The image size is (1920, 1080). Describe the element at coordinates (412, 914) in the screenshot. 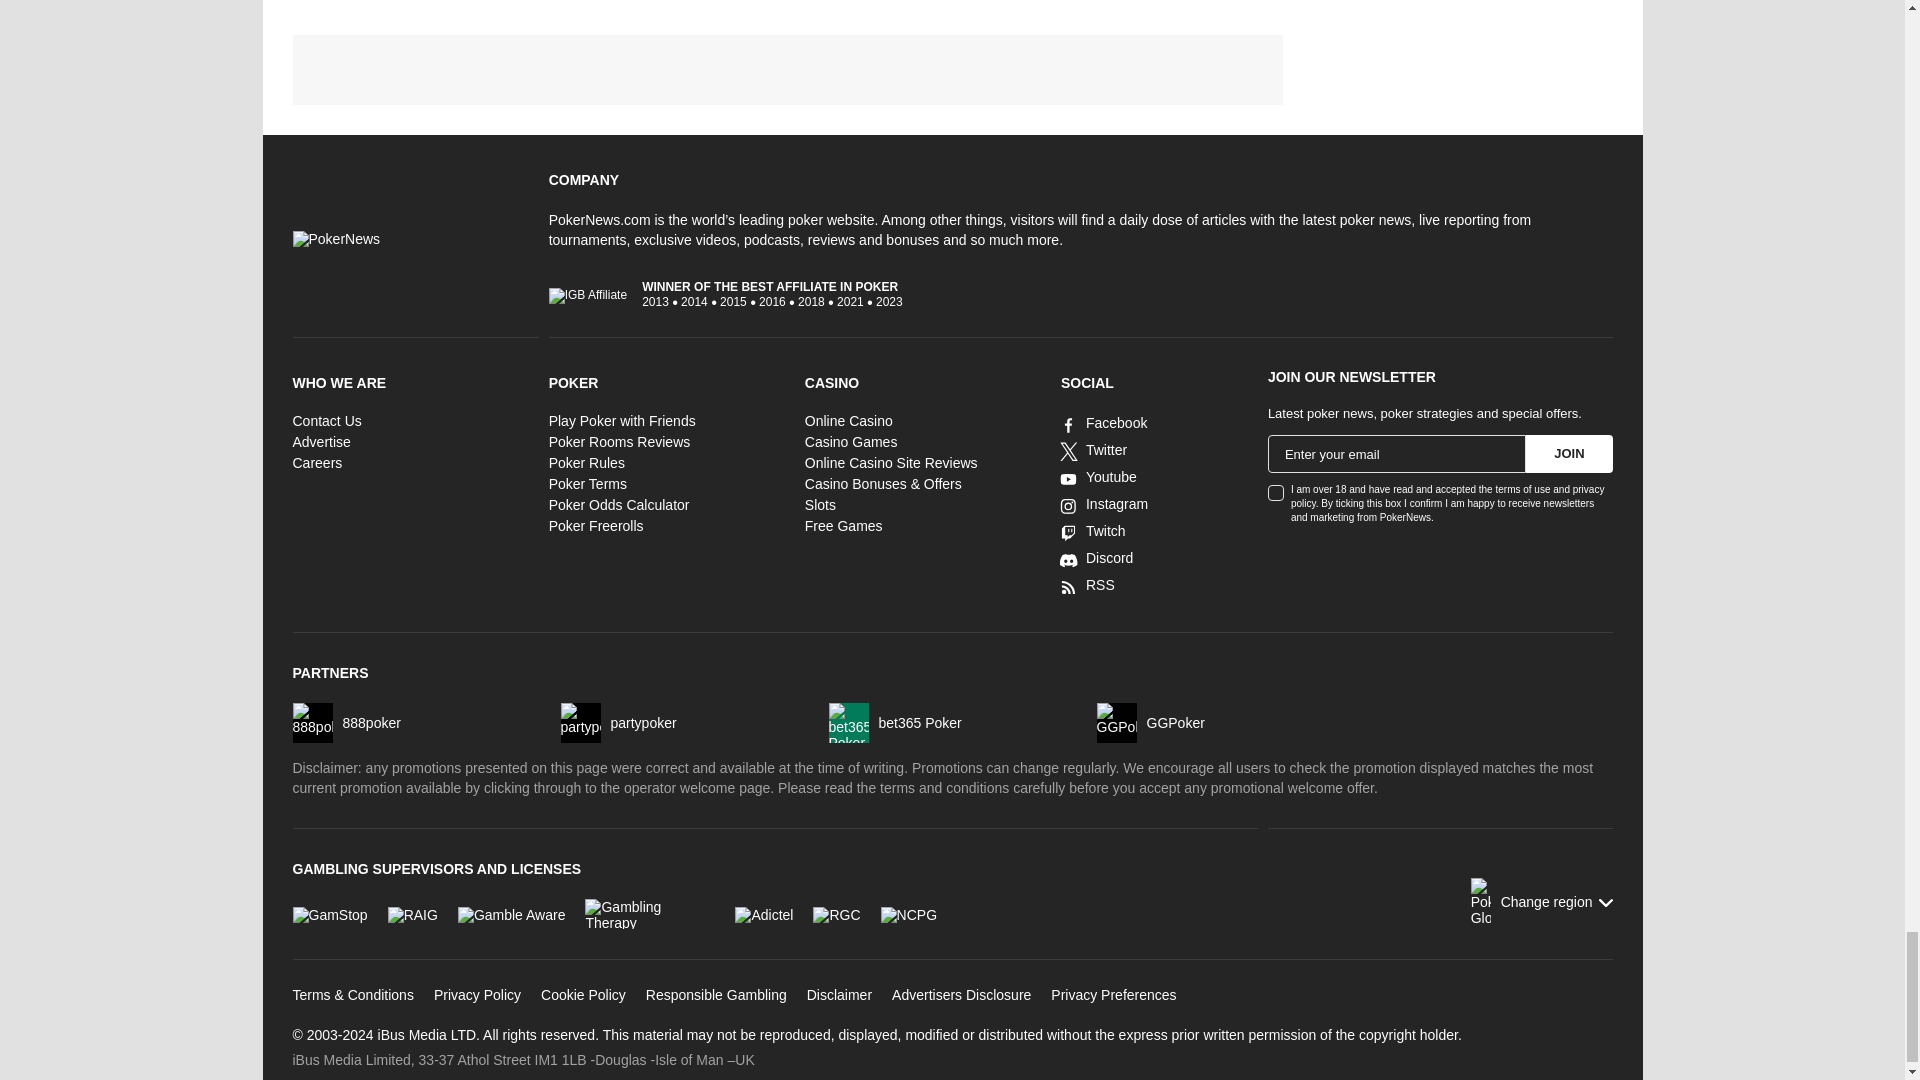

I see `Raig` at that location.